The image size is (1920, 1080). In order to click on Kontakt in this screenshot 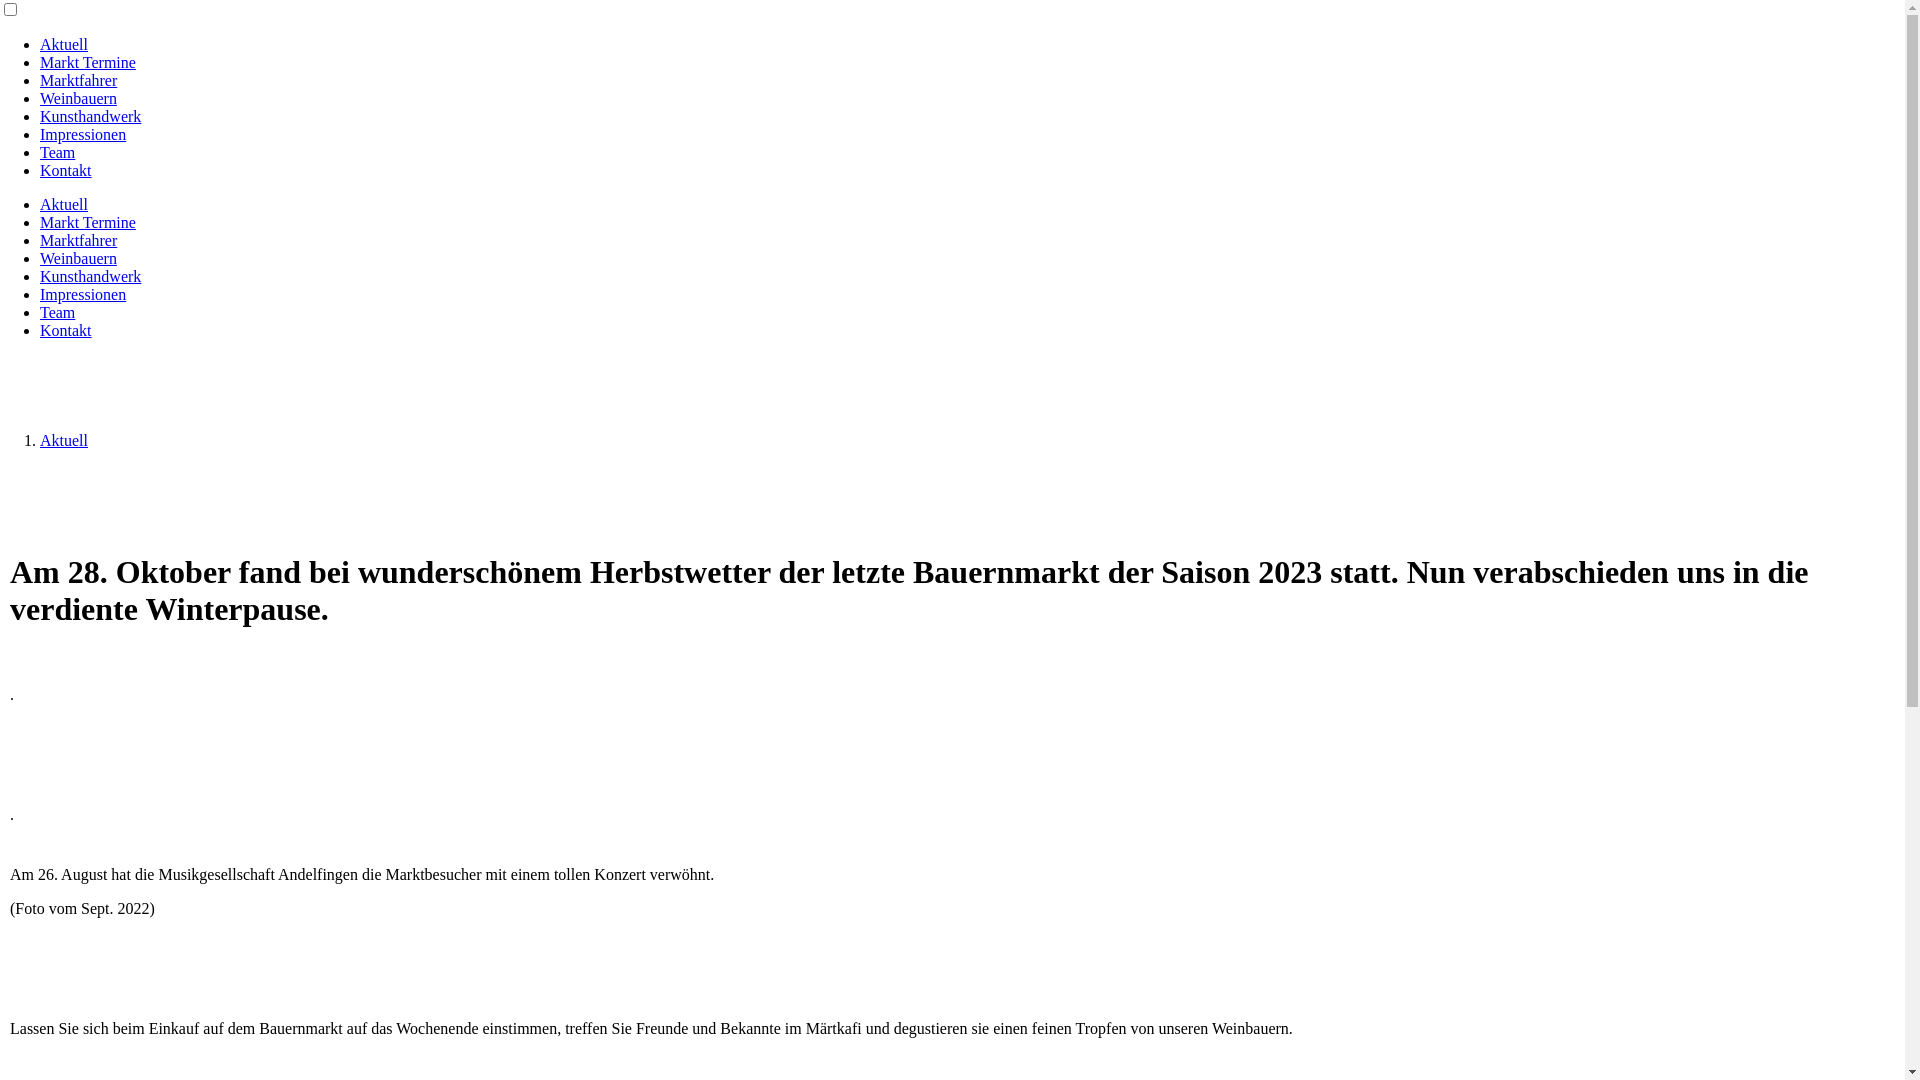, I will do `click(66, 170)`.